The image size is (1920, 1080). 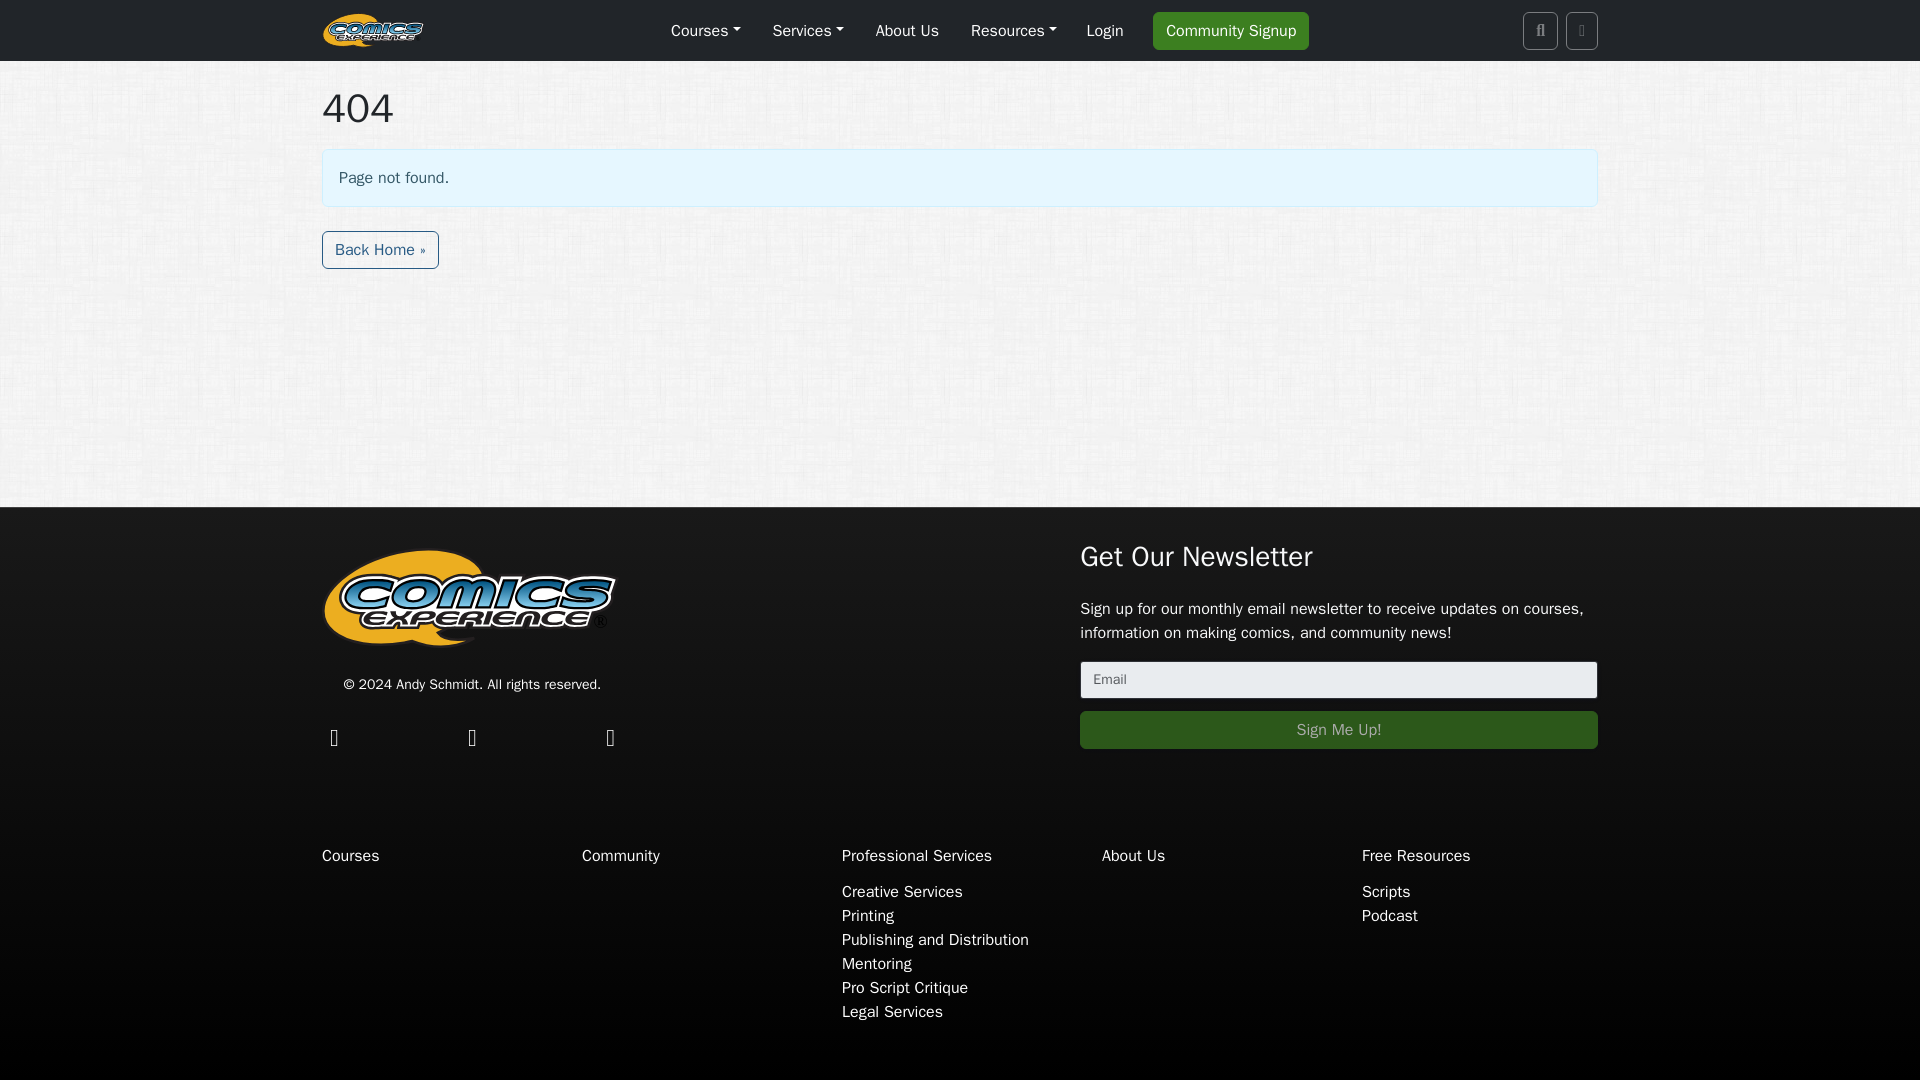 I want to click on About Us, so click(x=906, y=29).